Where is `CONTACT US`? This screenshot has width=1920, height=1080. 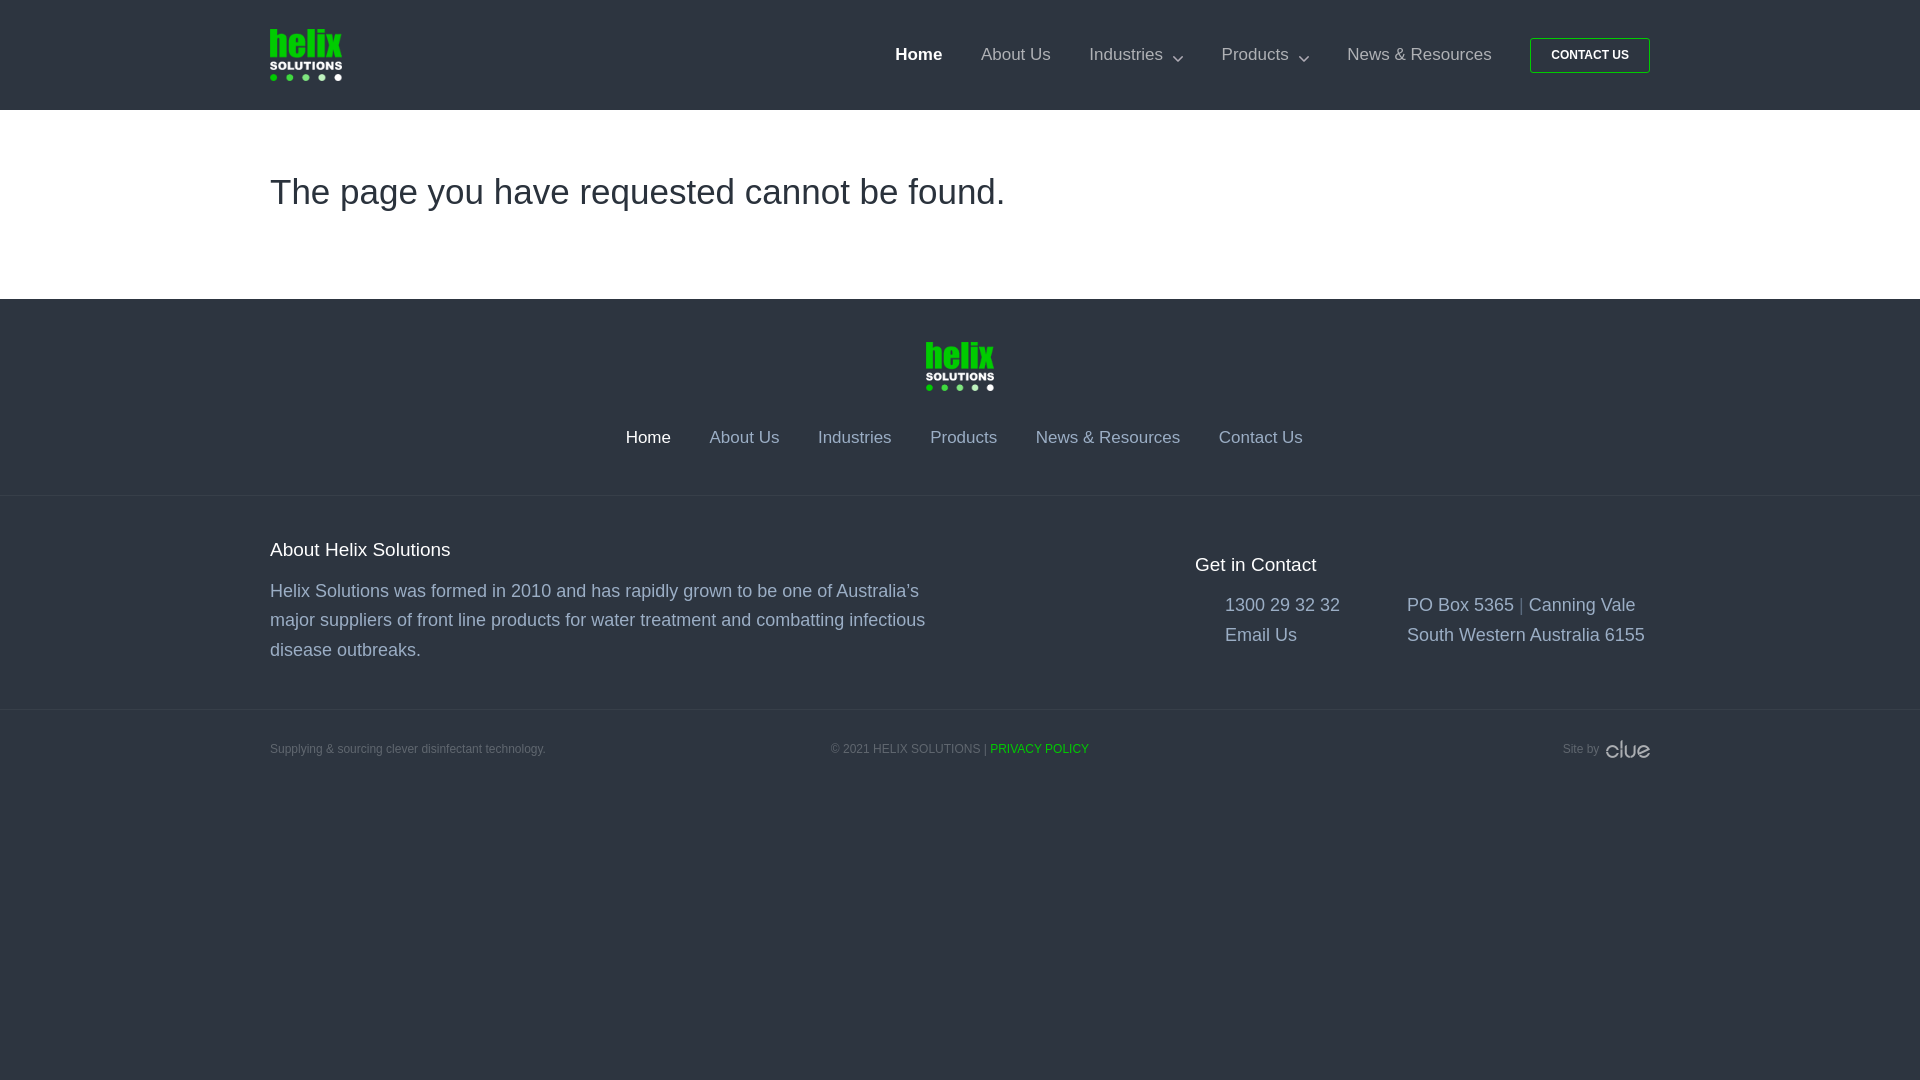 CONTACT US is located at coordinates (1590, 56).